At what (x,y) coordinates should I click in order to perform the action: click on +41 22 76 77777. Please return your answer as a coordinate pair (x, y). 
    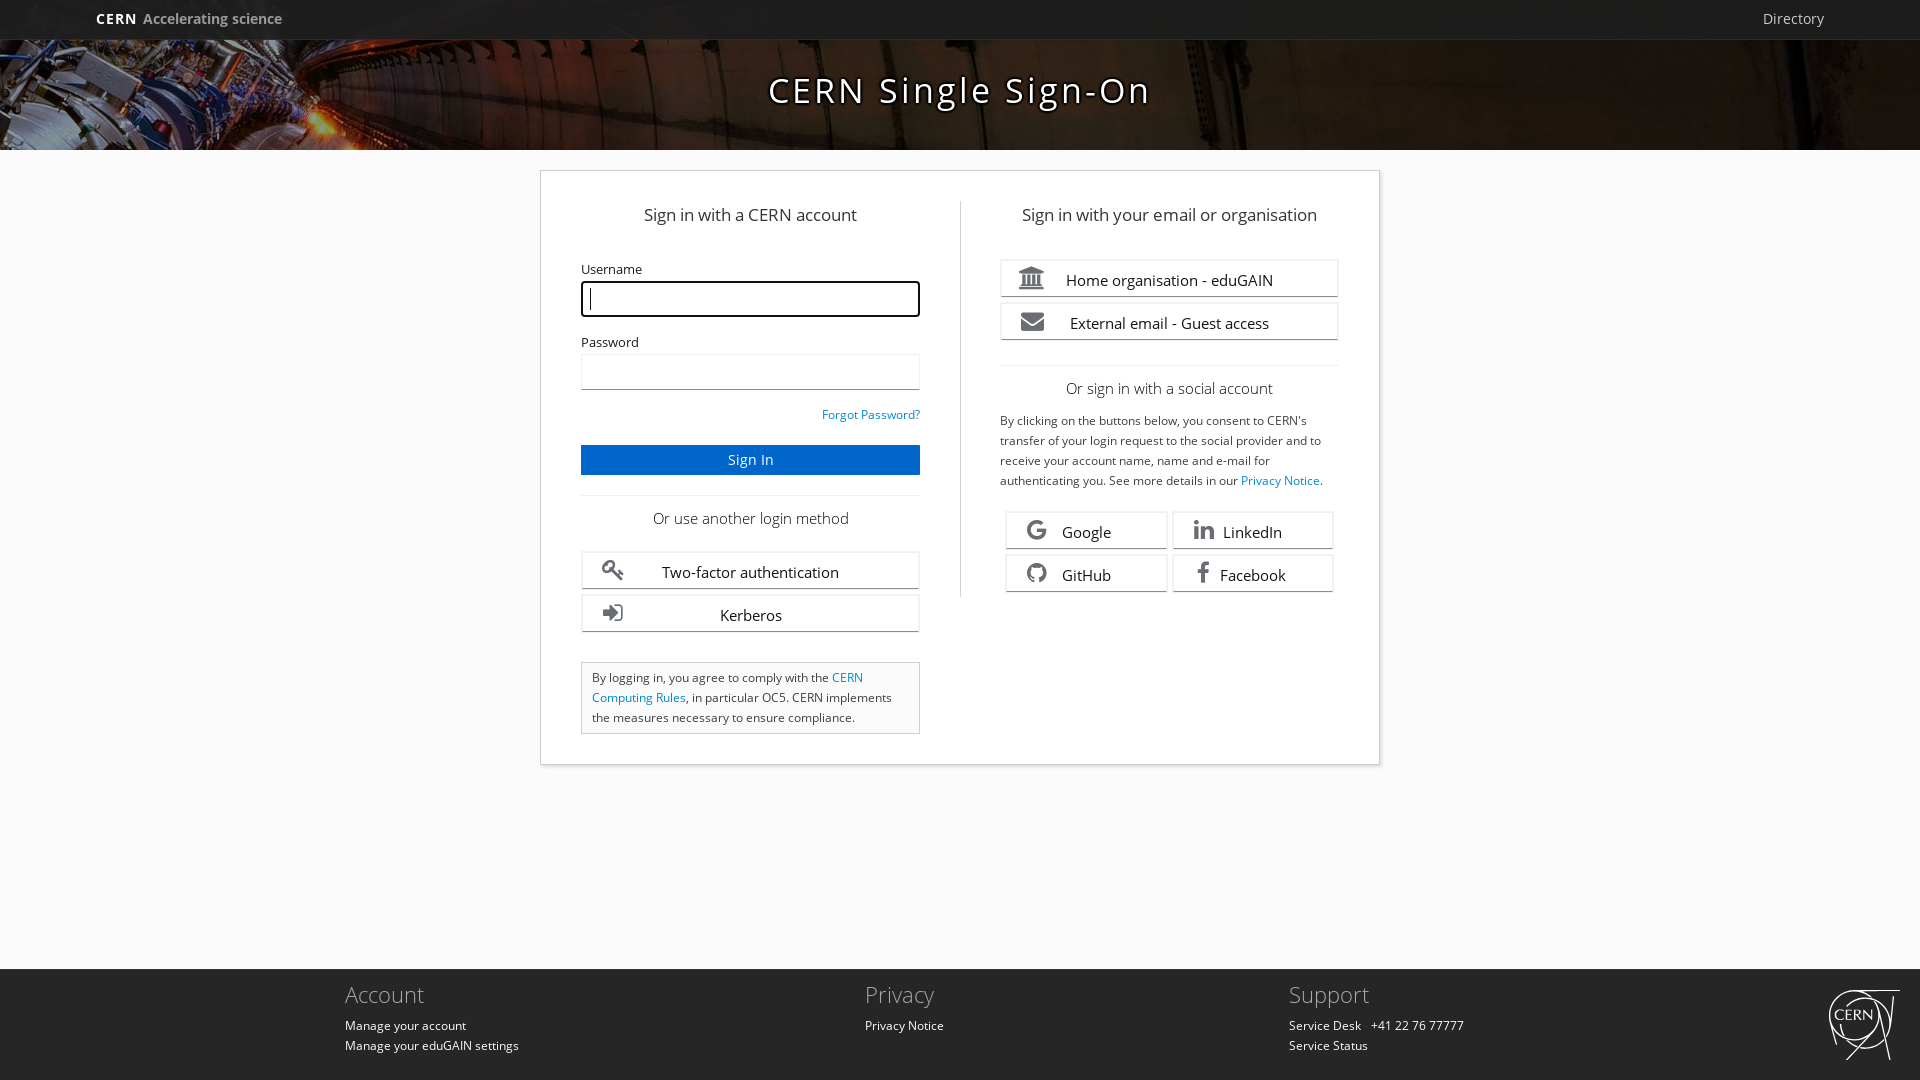
    Looking at the image, I should click on (1418, 1026).